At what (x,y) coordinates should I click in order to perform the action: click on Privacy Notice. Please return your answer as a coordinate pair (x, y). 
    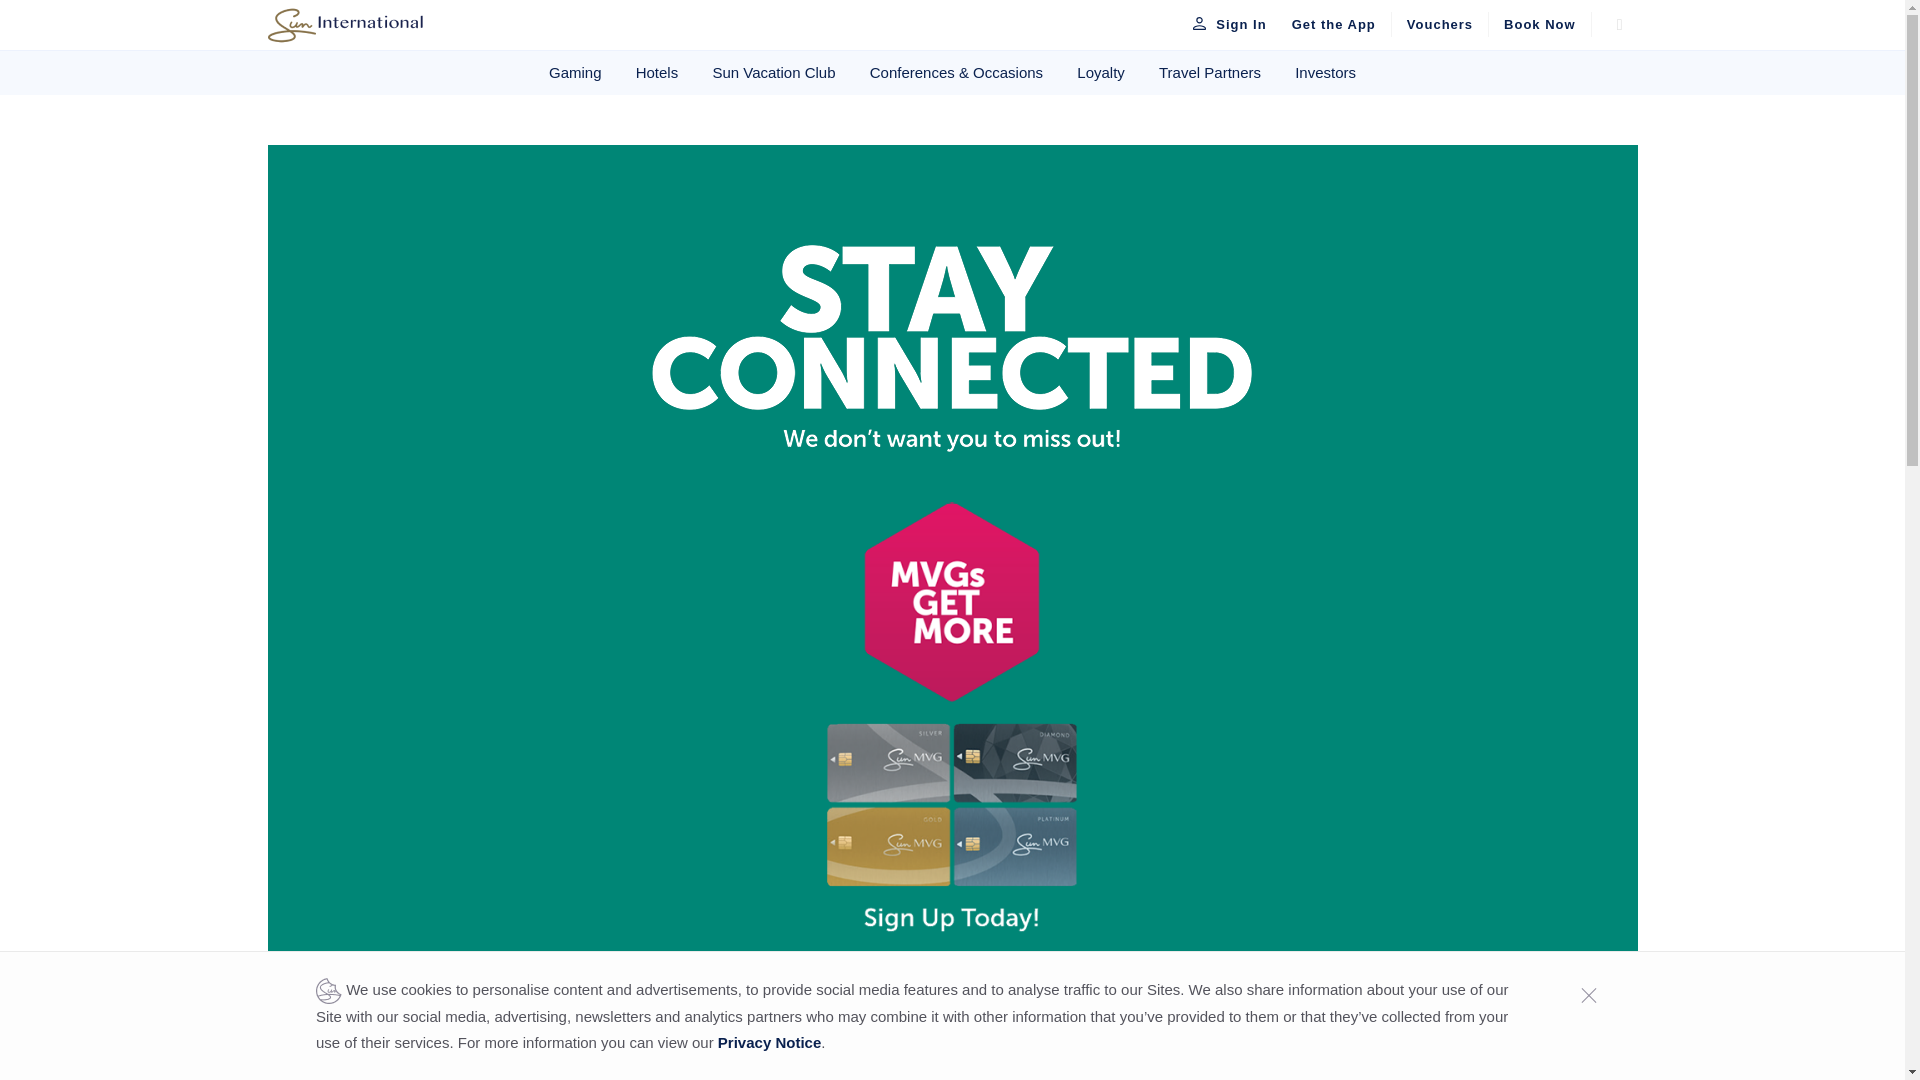
    Looking at the image, I should click on (770, 1042).